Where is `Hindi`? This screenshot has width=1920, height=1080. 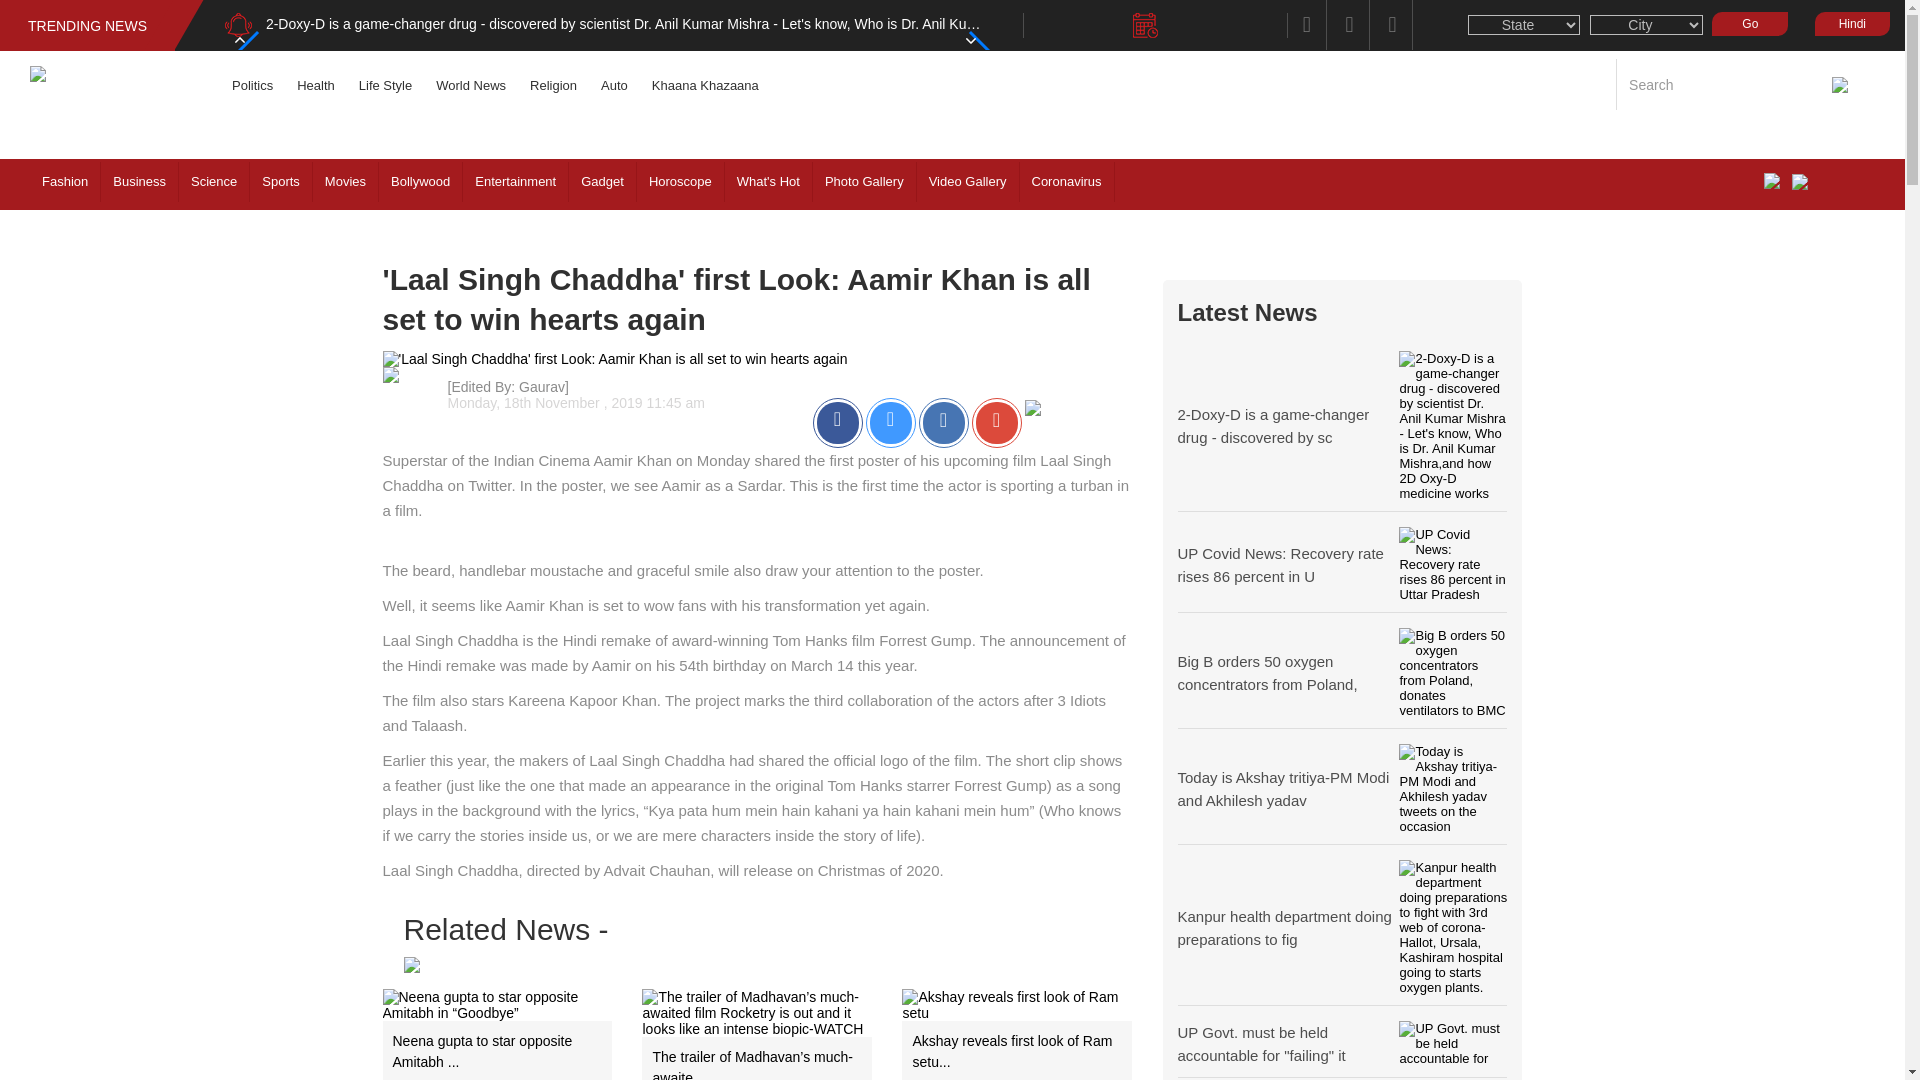 Hindi is located at coordinates (1852, 23).